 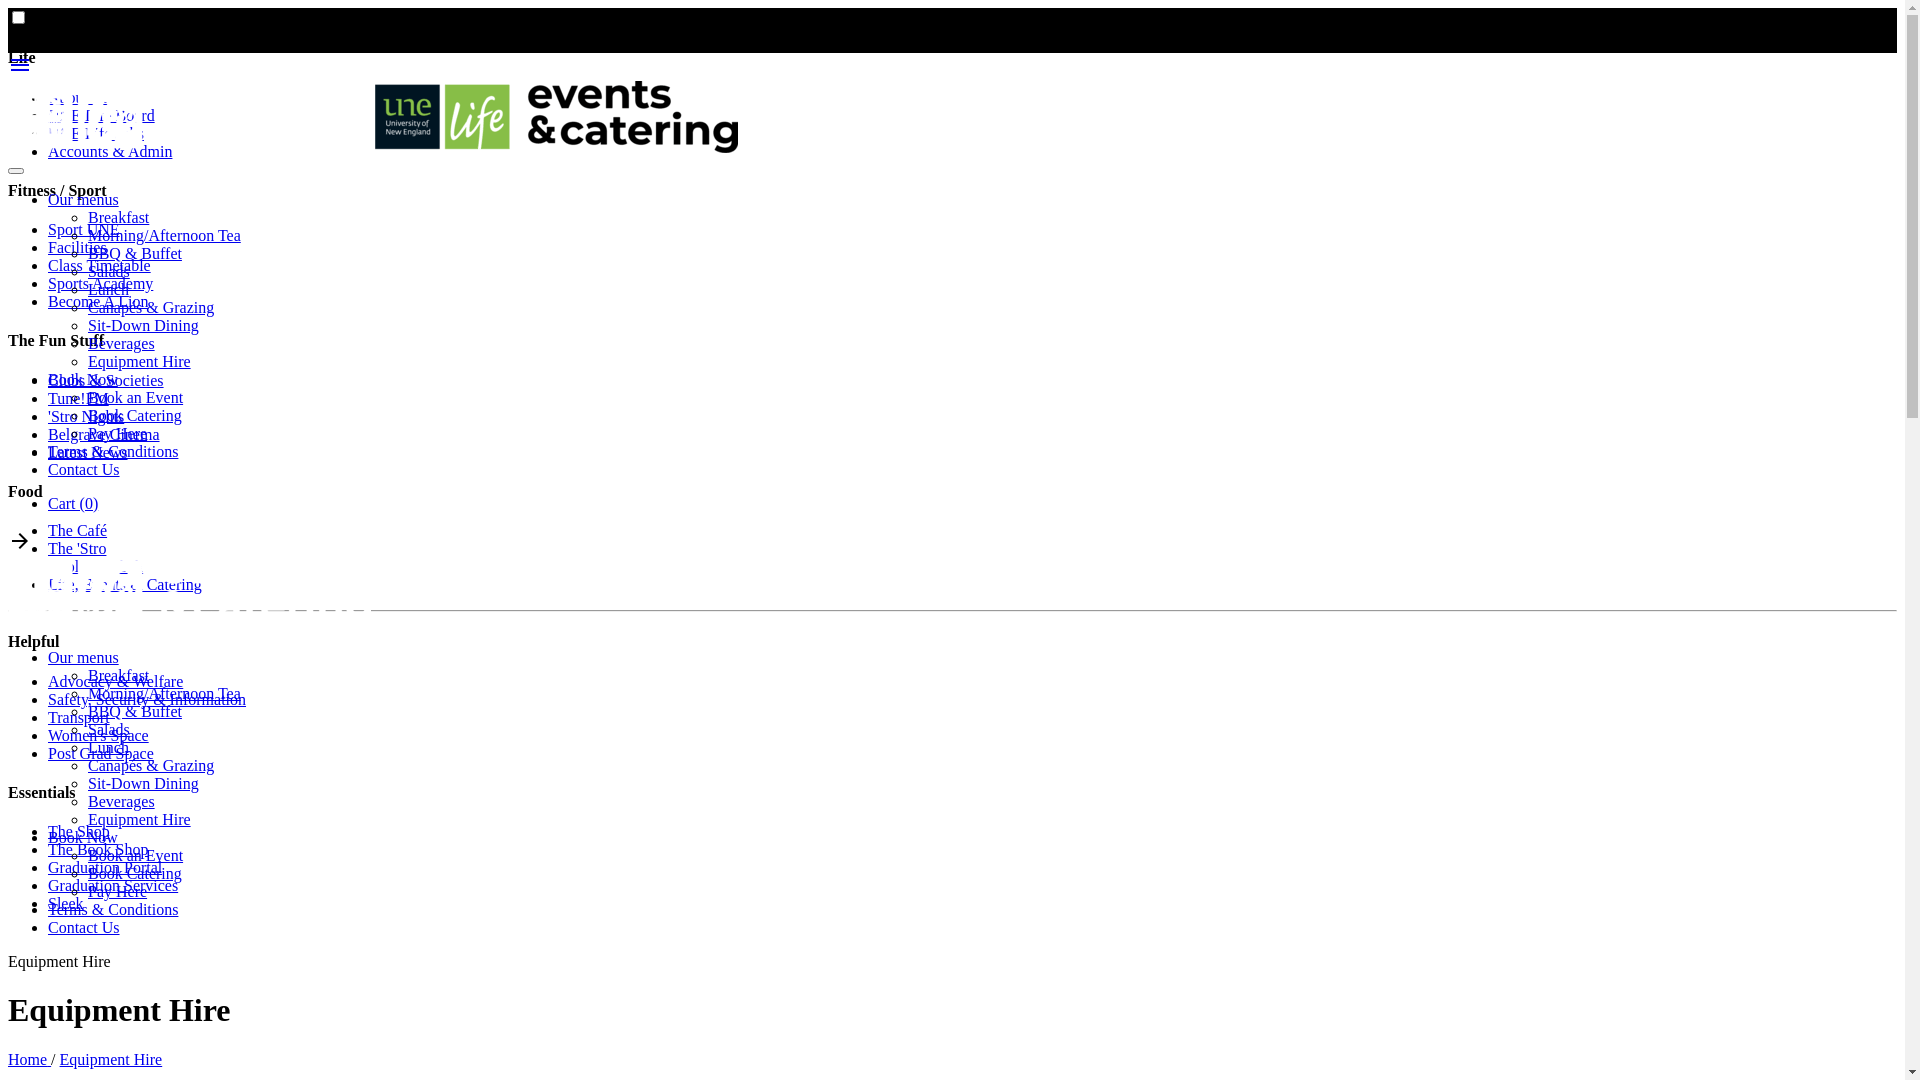 What do you see at coordinates (109, 730) in the screenshot?
I see `Salads` at bounding box center [109, 730].